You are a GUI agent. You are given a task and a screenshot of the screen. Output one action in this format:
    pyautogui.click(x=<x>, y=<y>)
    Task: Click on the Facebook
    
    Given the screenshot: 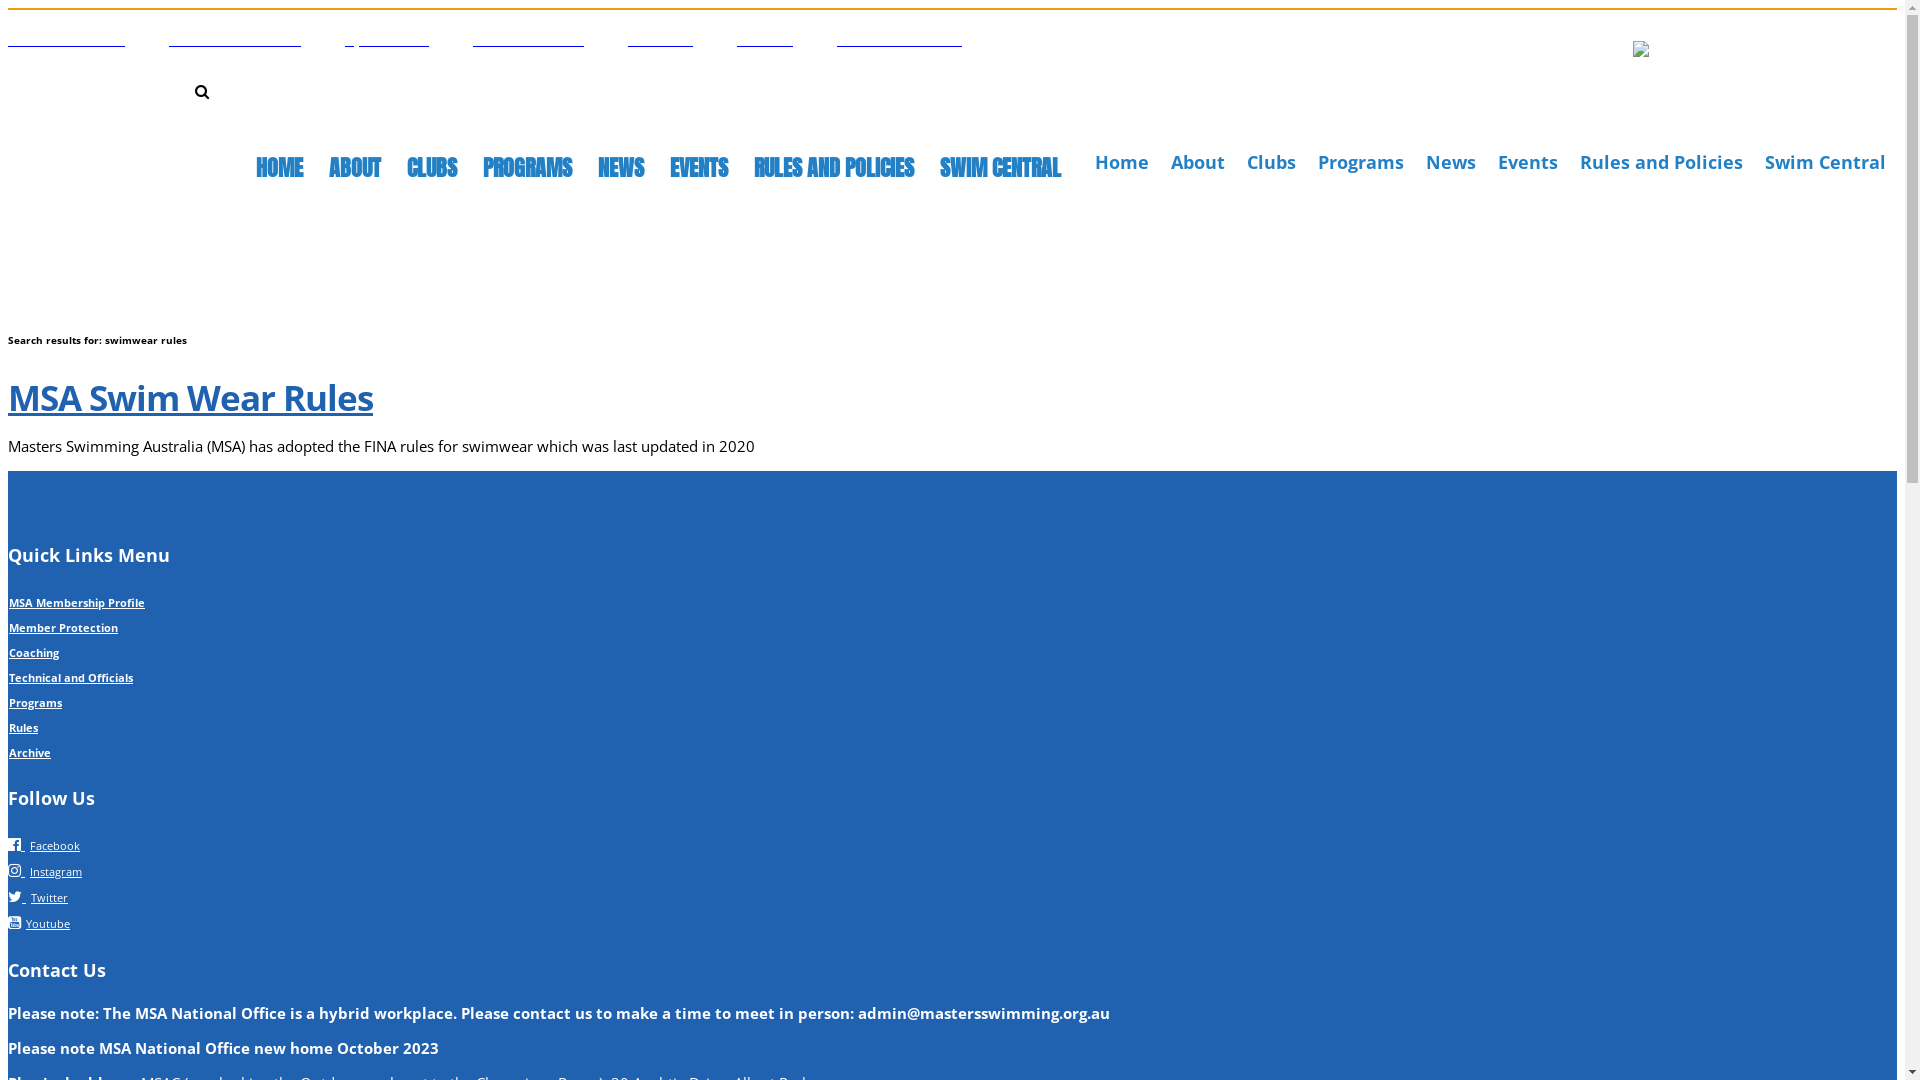 What is the action you would take?
    pyautogui.click(x=44, y=844)
    